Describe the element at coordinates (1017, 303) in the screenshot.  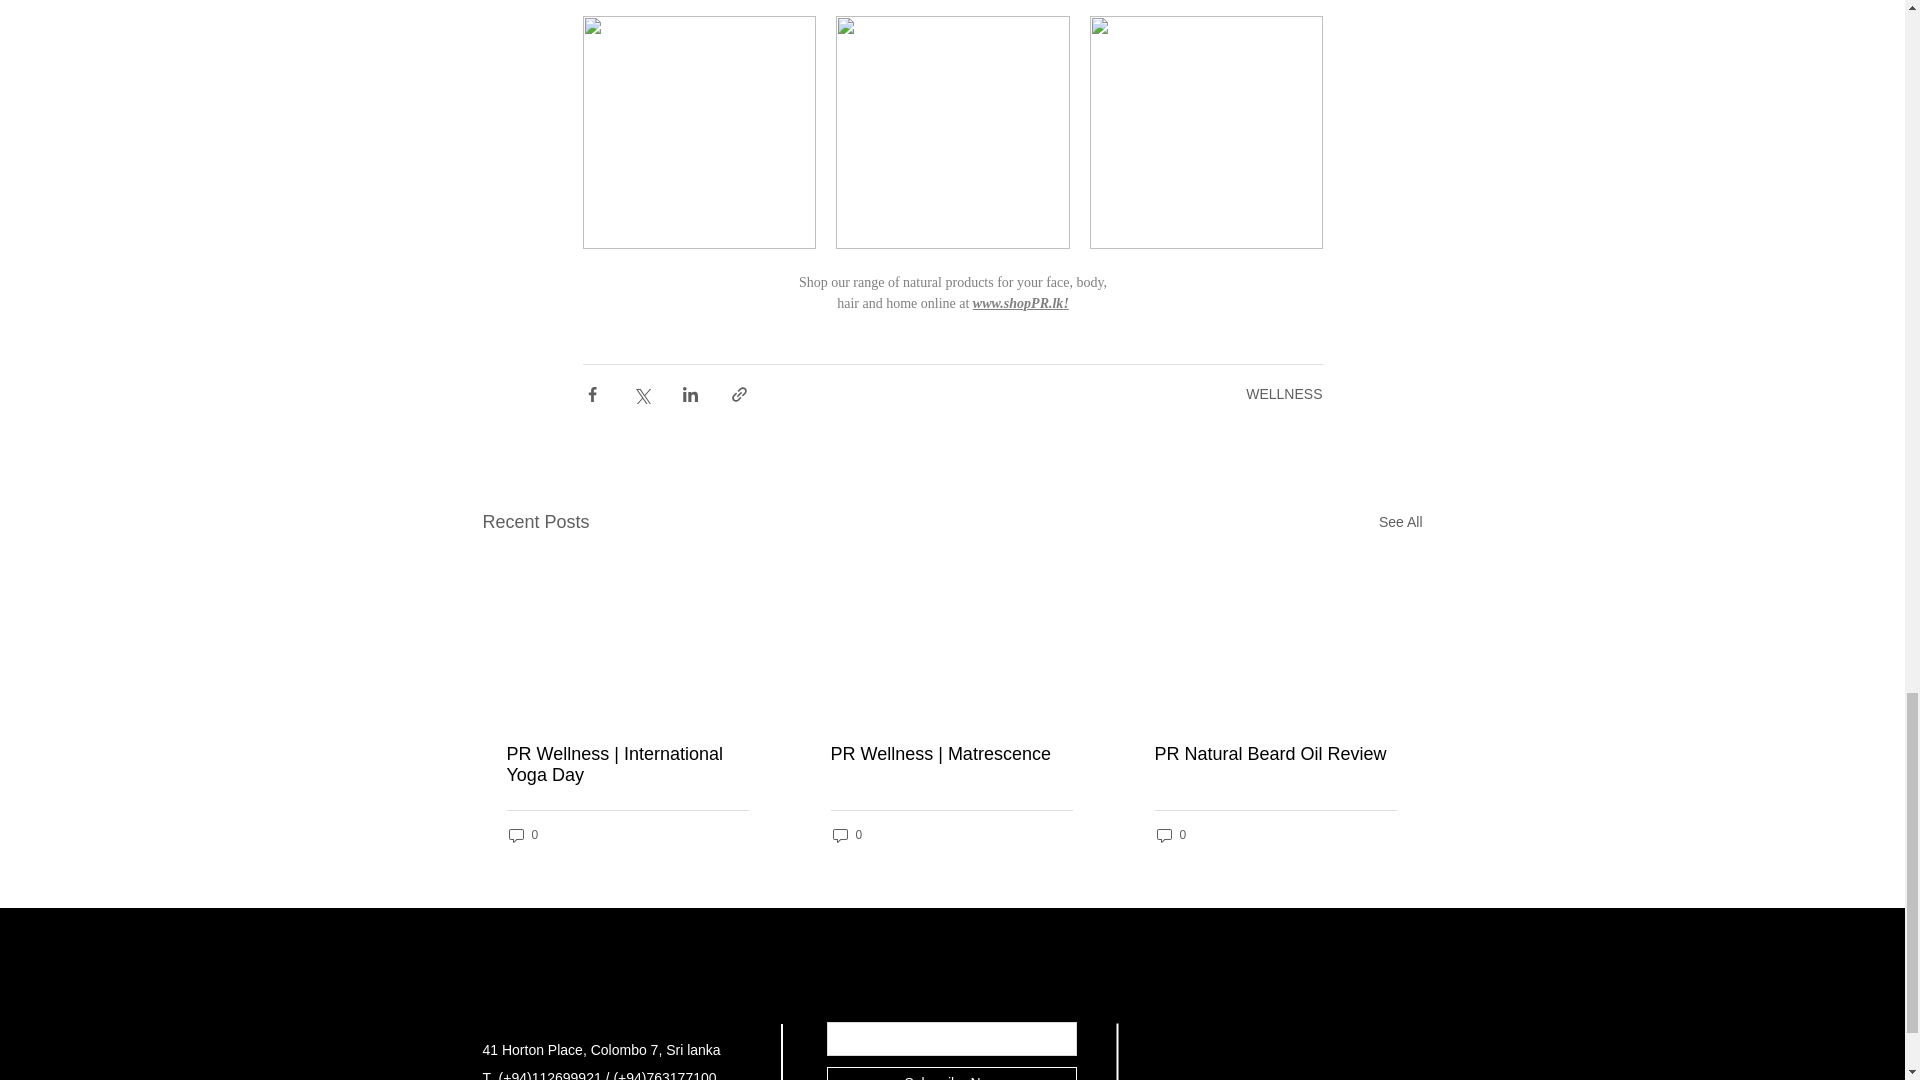
I see `www.shopPR.lk` at that location.